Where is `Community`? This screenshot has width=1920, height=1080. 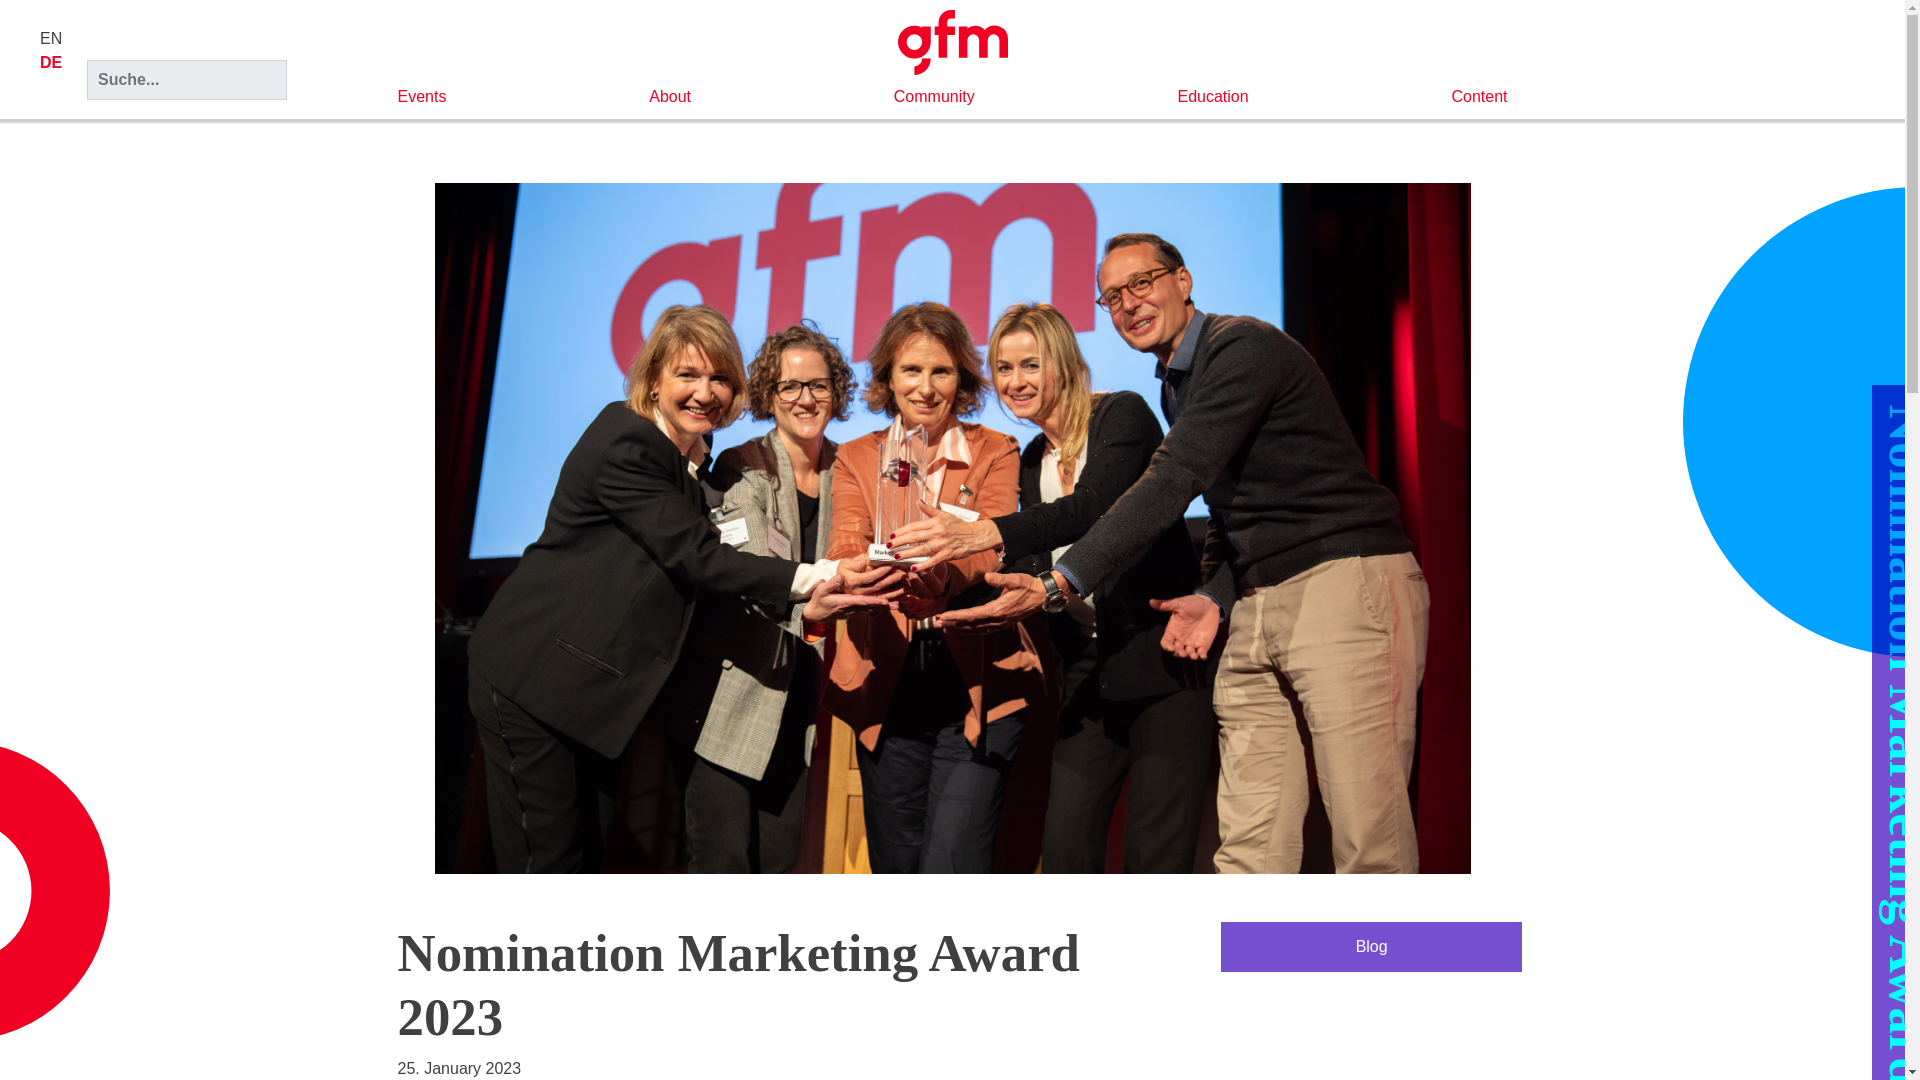
Community is located at coordinates (934, 96).